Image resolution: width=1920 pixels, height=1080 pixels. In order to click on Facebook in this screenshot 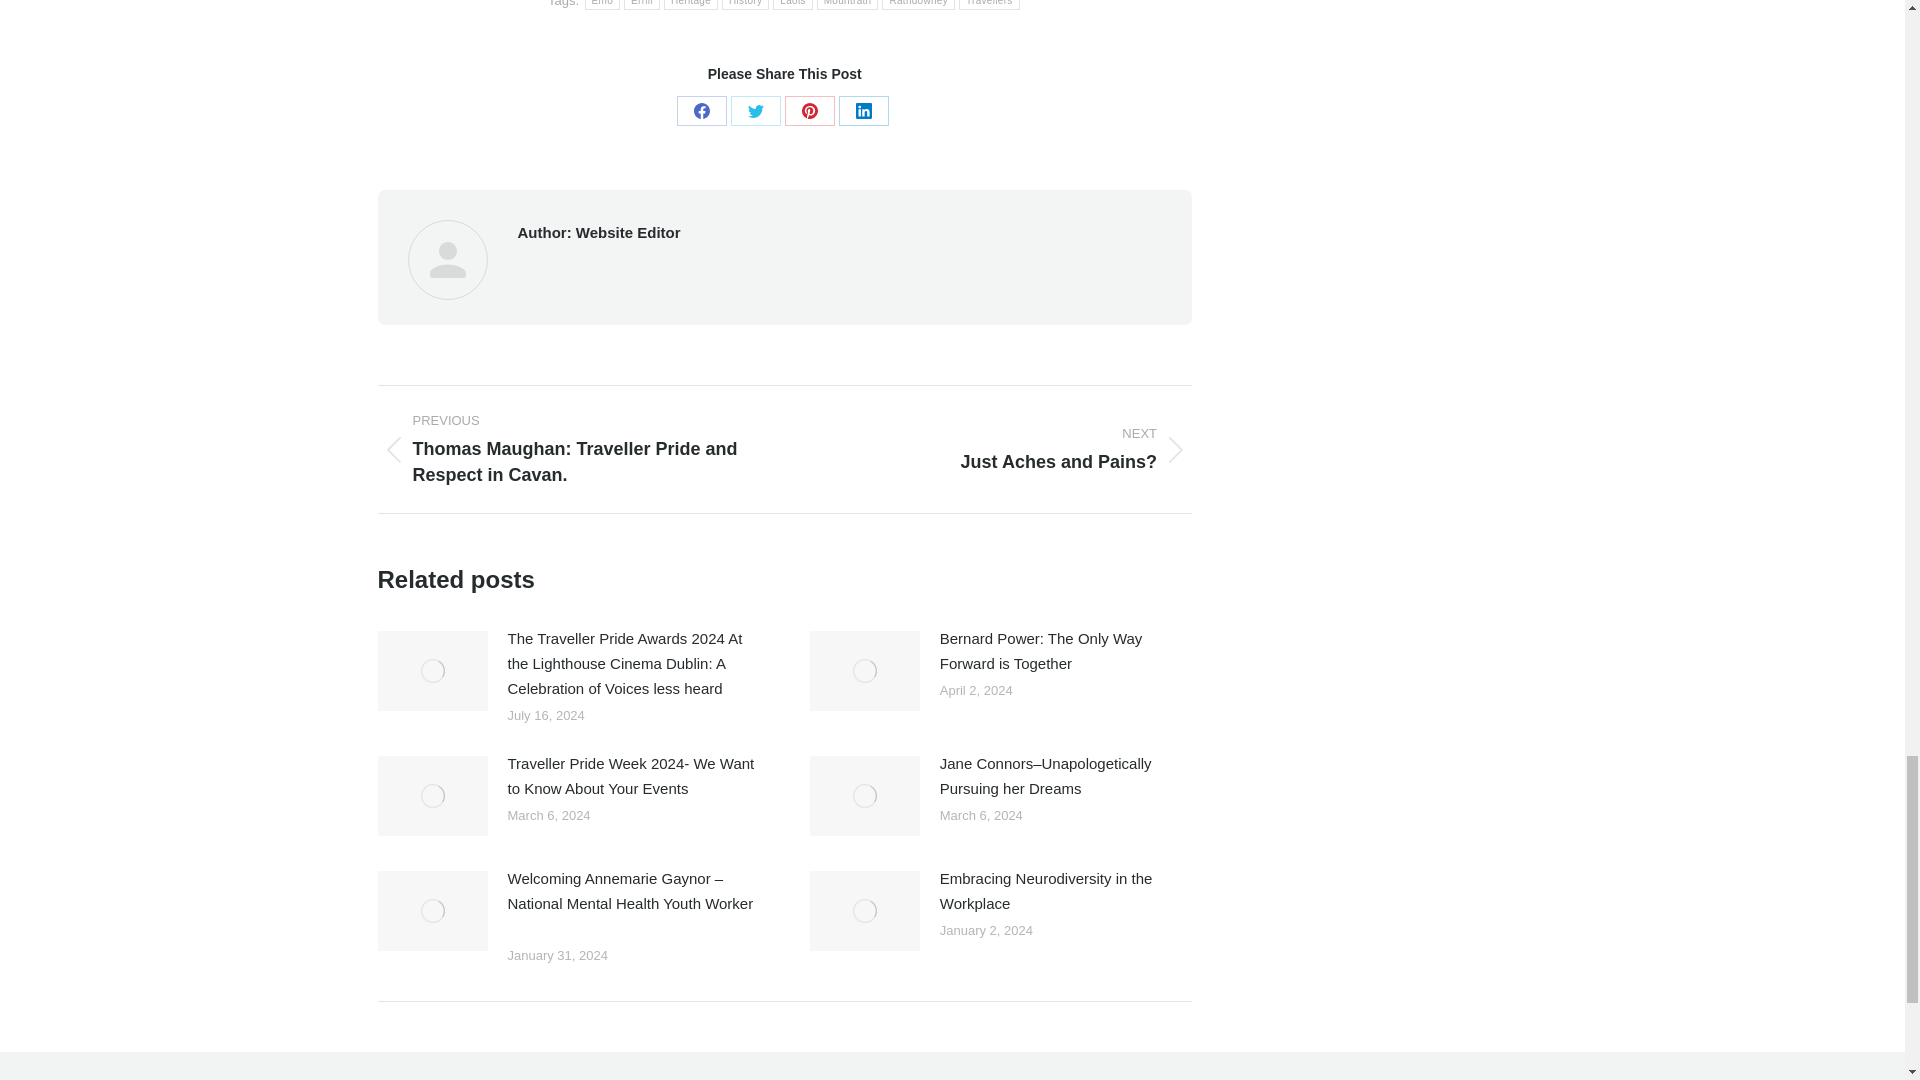, I will do `click(702, 111)`.